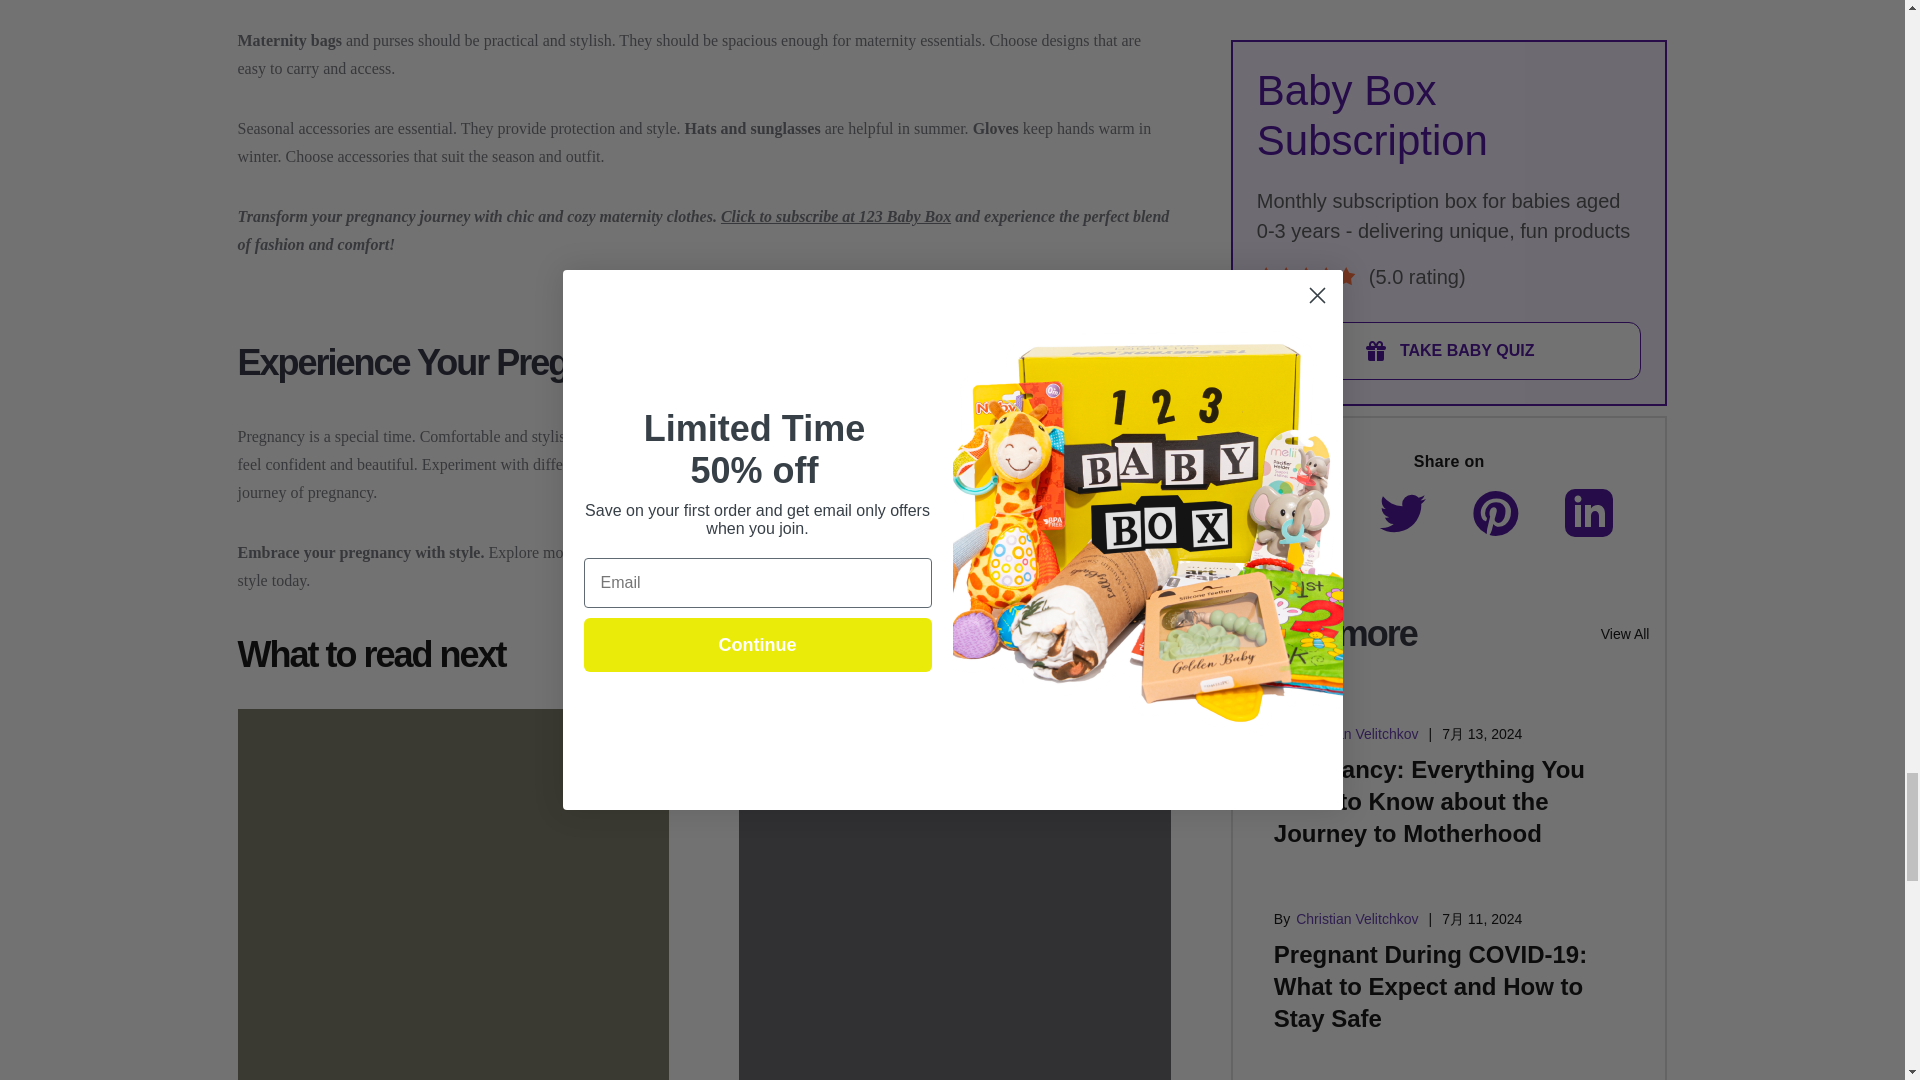 This screenshot has height=1080, width=1920. What do you see at coordinates (912, 552) in the screenshot?
I see `123 Baby Box` at bounding box center [912, 552].